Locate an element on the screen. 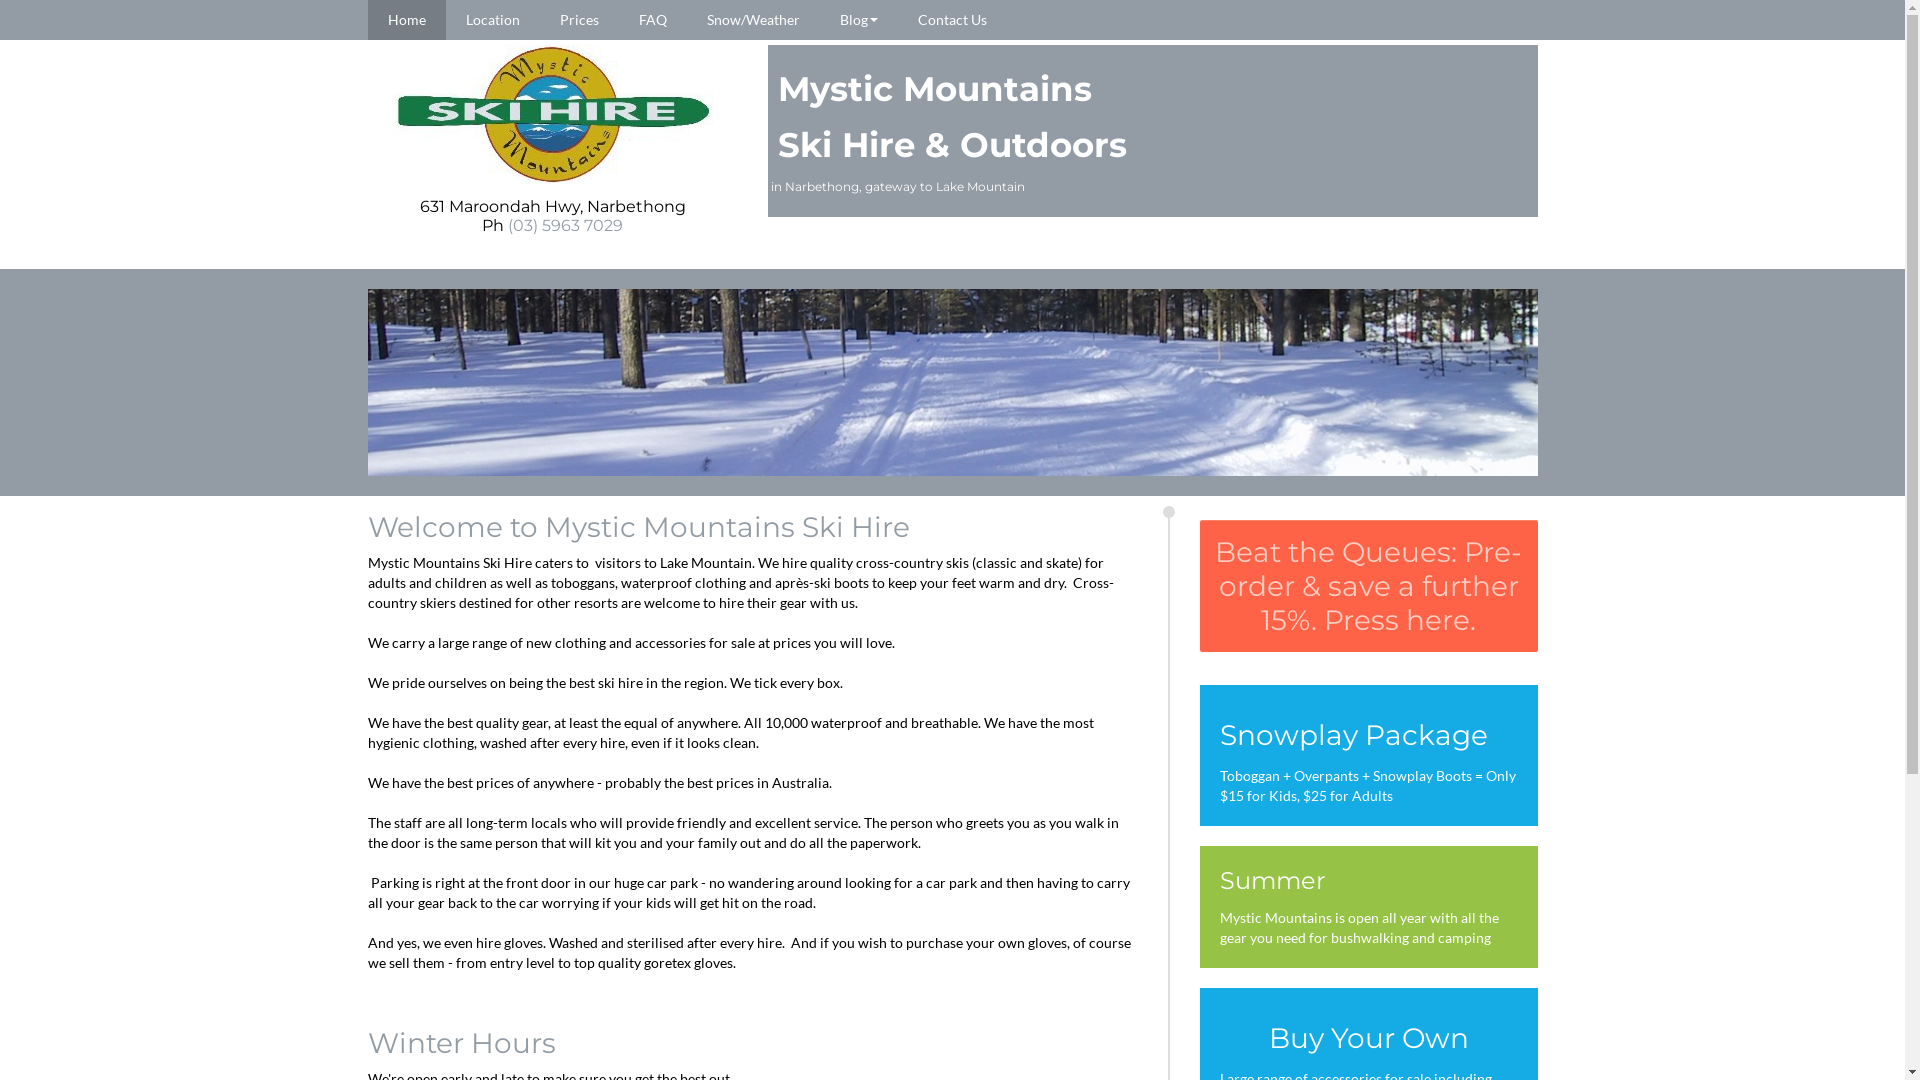 Image resolution: width=1920 pixels, height=1080 pixels. Prices is located at coordinates (580, 20).